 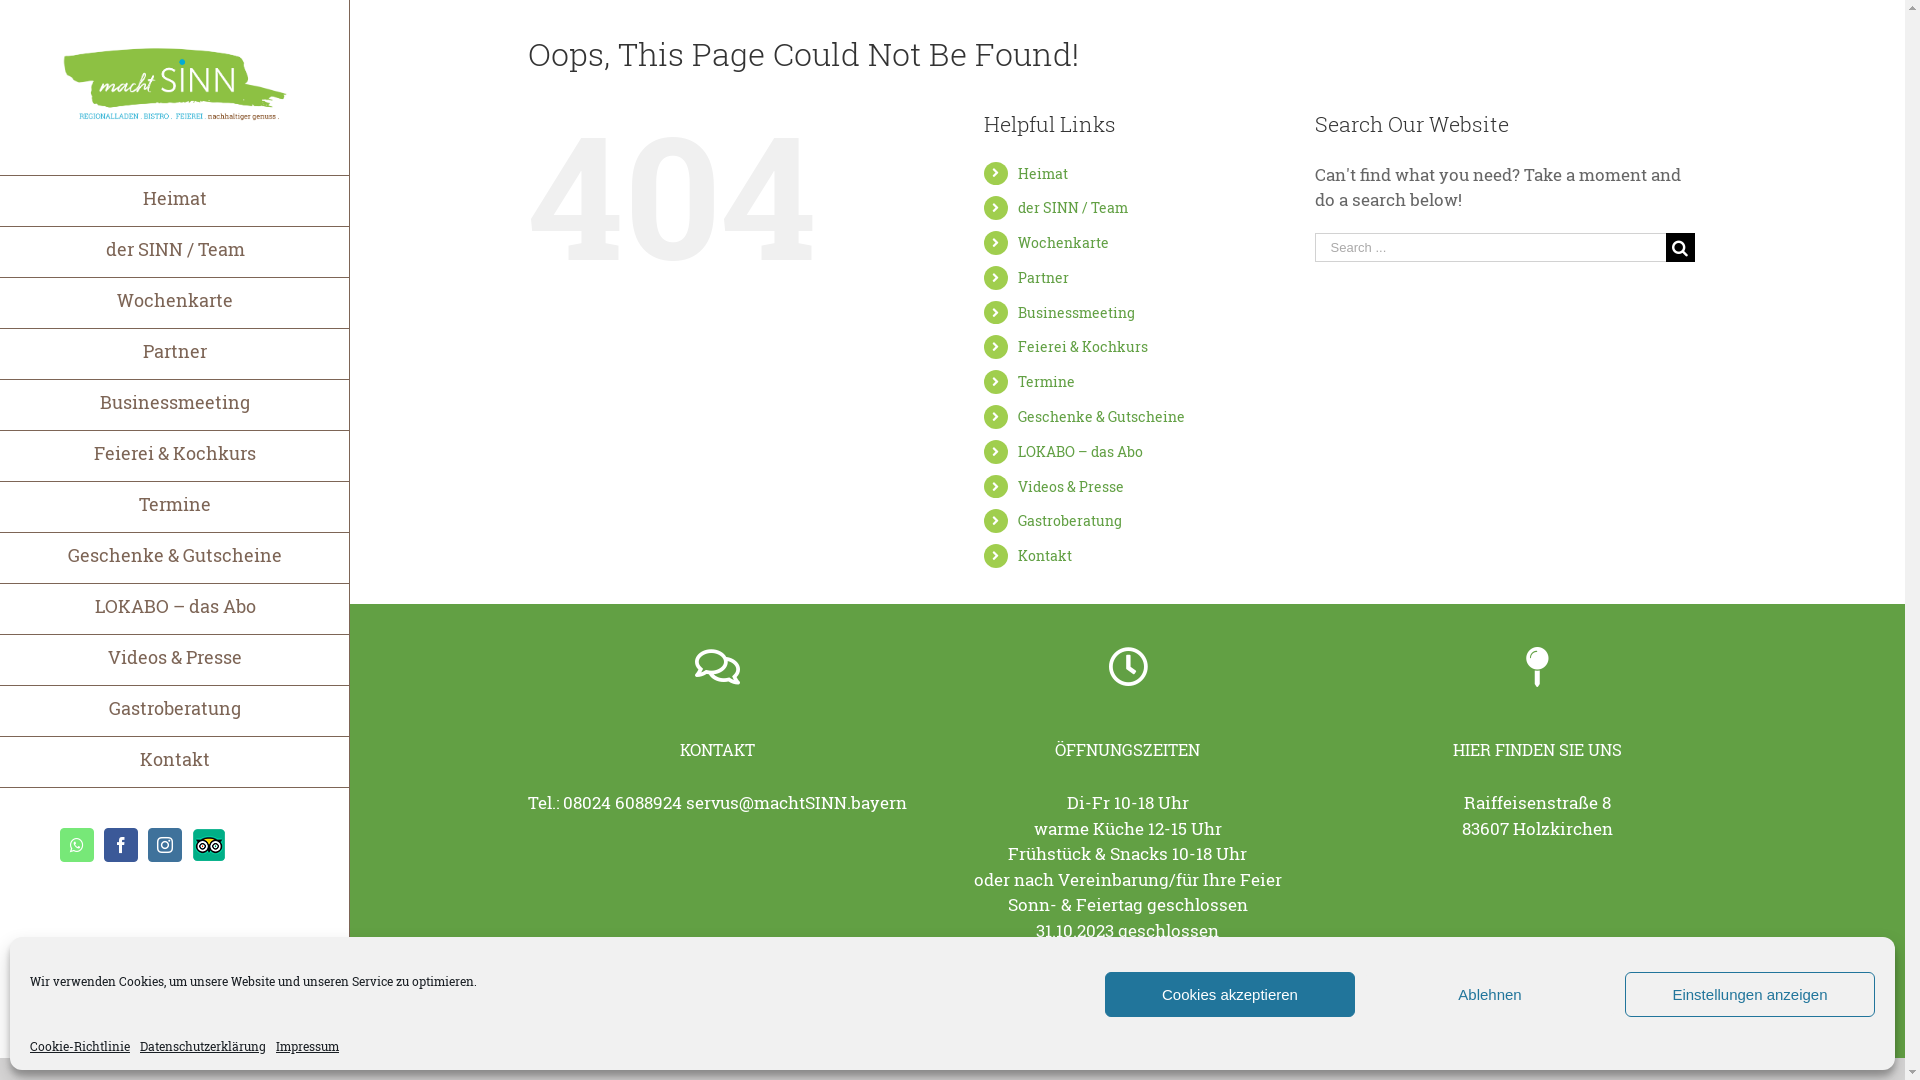 What do you see at coordinates (1750, 994) in the screenshot?
I see `Einstellungen anzeigen` at bounding box center [1750, 994].